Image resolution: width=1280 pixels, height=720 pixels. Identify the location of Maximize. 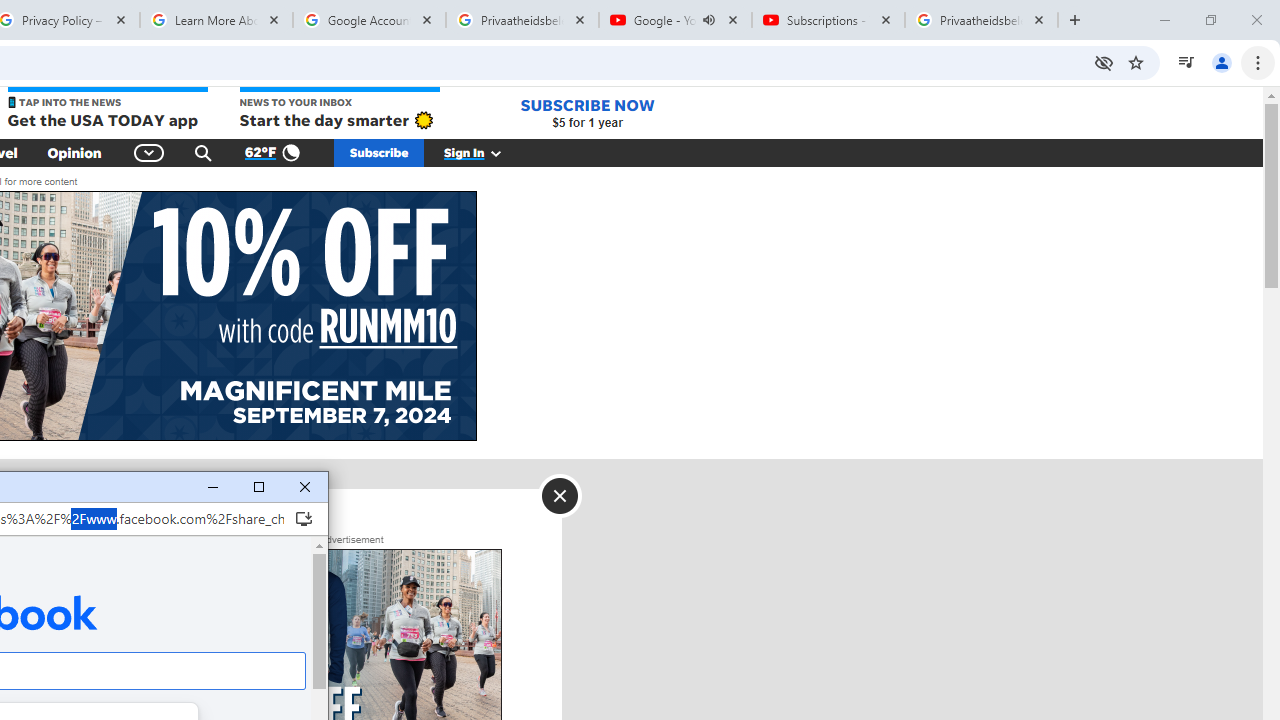
(258, 488).